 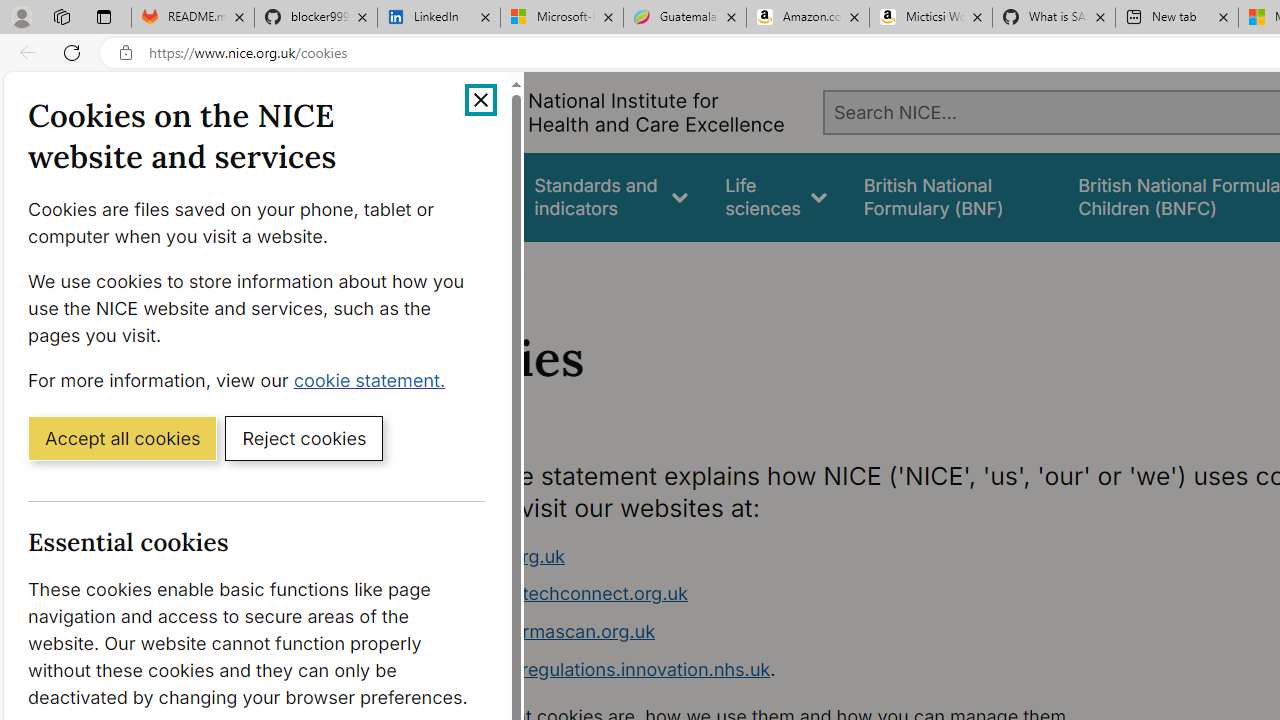 I want to click on Close cookie banner, so click(x=480, y=100).